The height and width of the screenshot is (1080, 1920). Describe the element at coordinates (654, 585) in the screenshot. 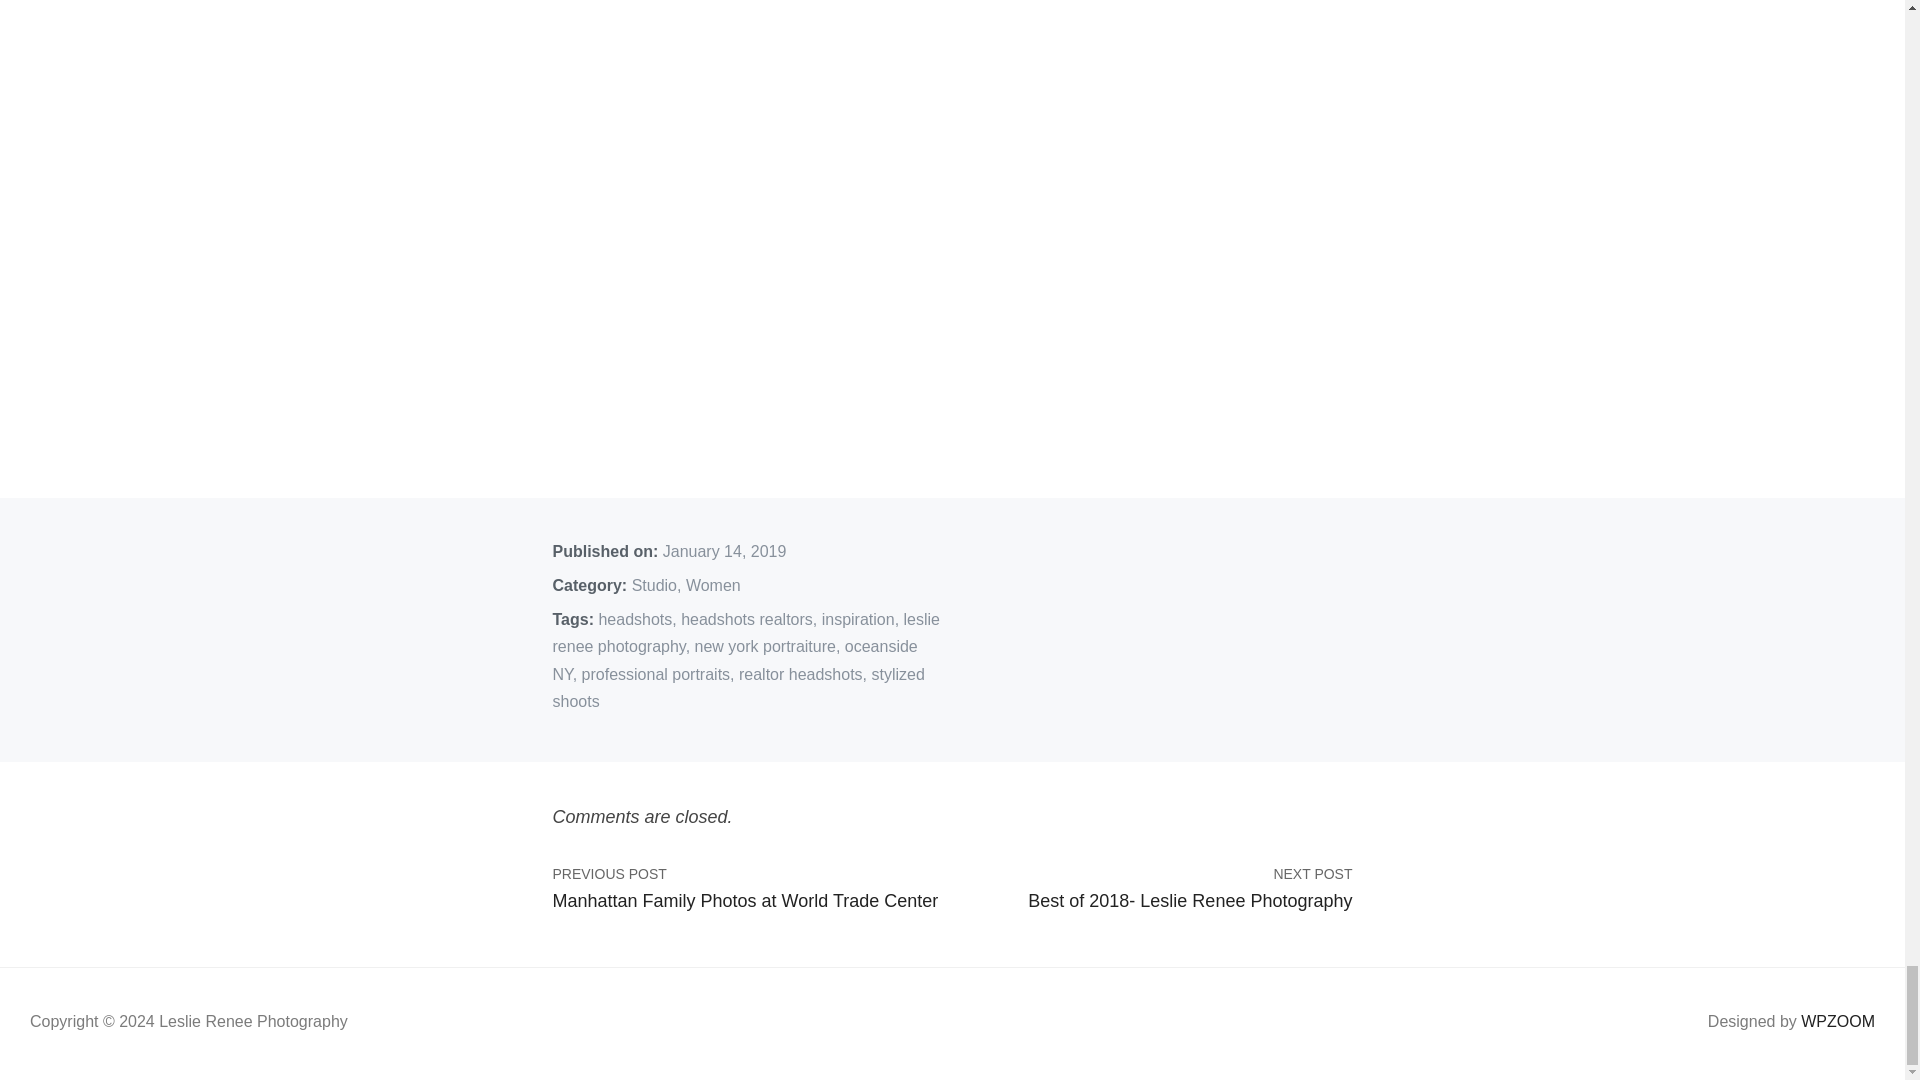

I see `Studio` at that location.